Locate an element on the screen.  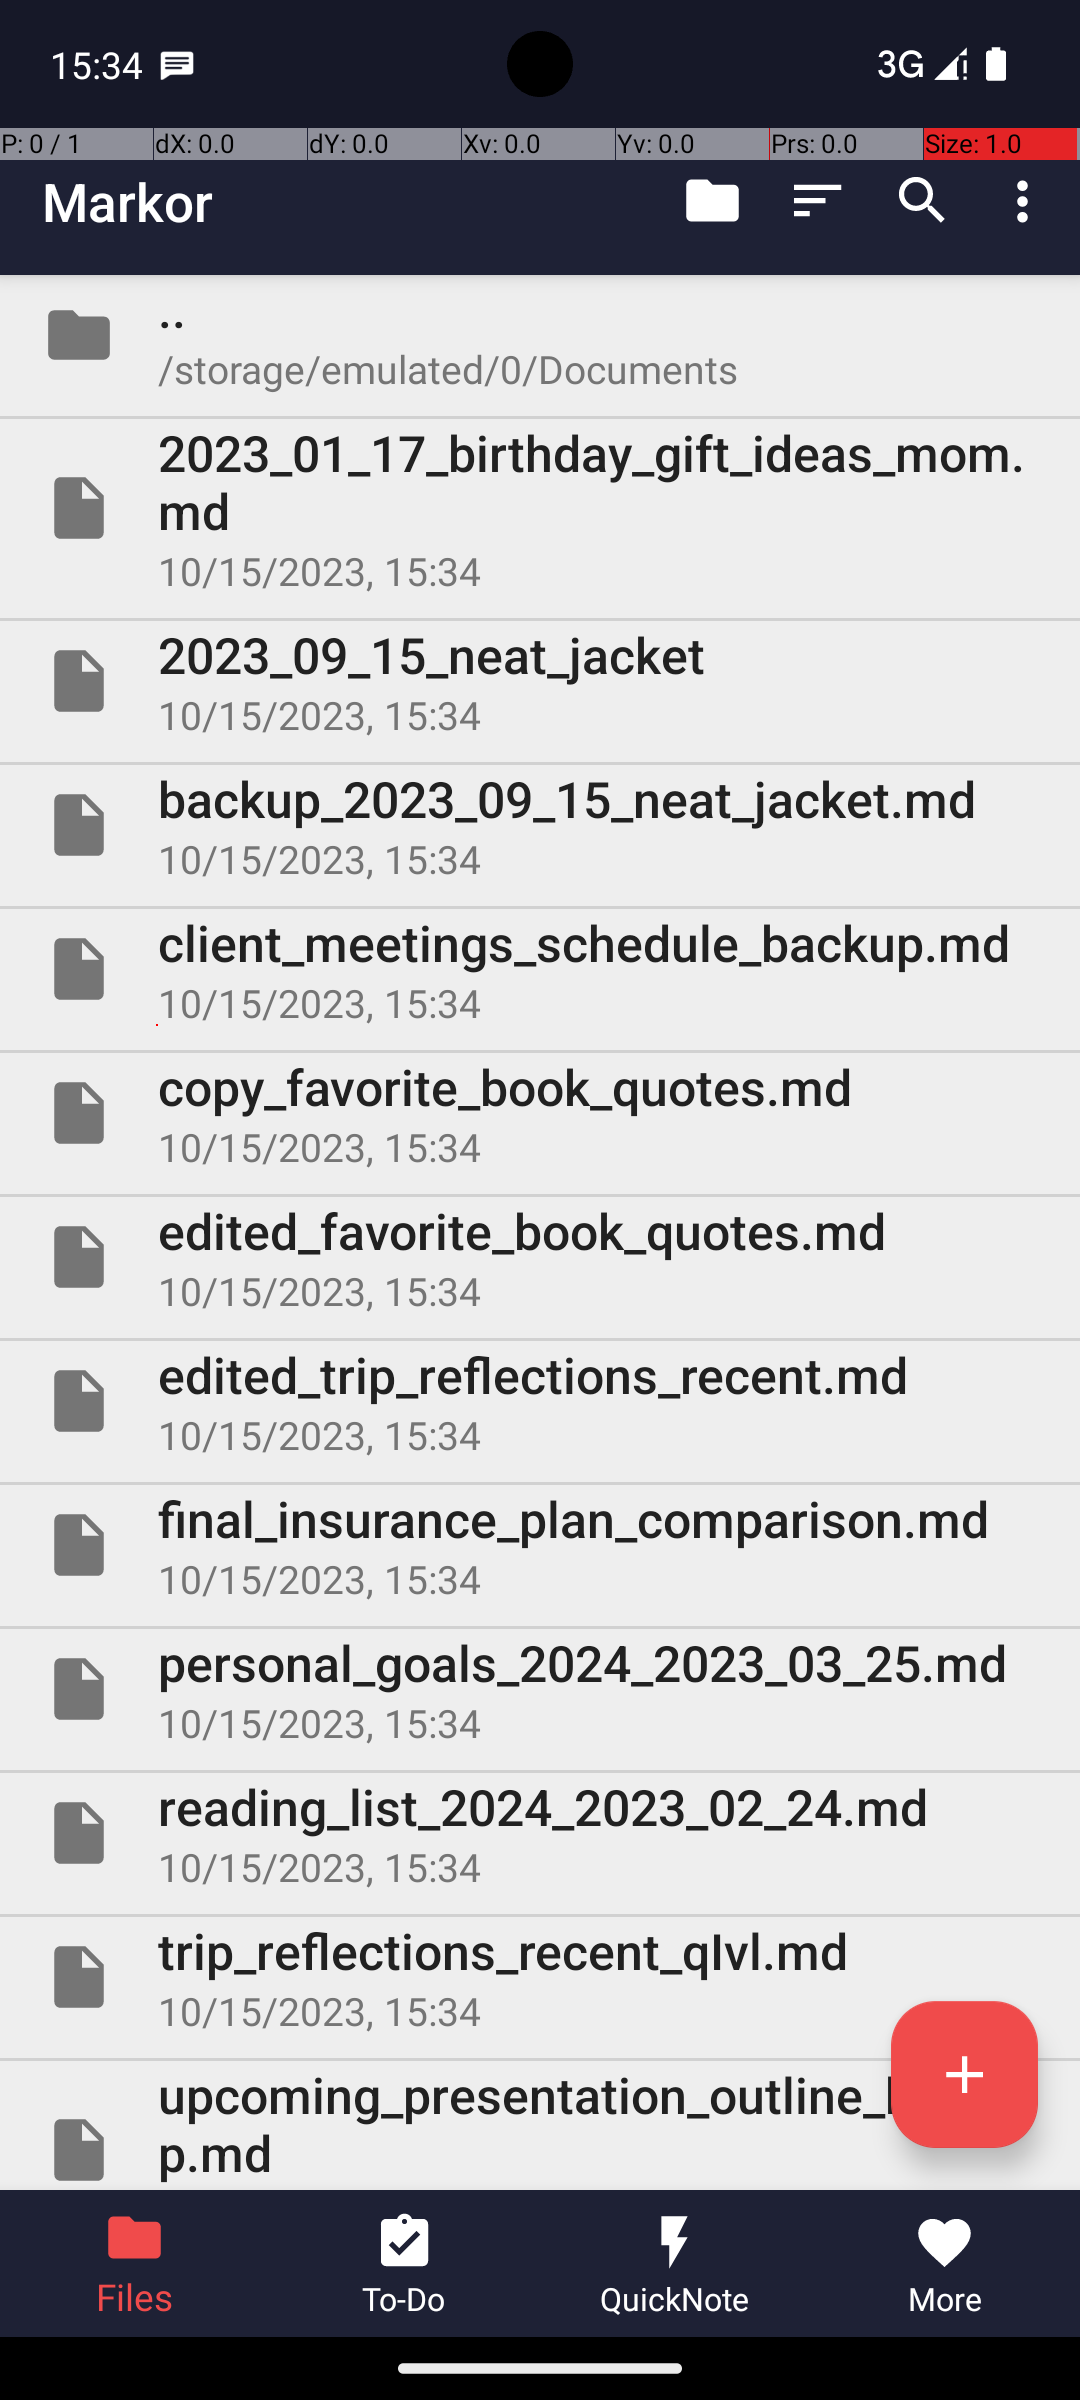
File 2023_09_15_neat_jacket  is located at coordinates (540, 681).